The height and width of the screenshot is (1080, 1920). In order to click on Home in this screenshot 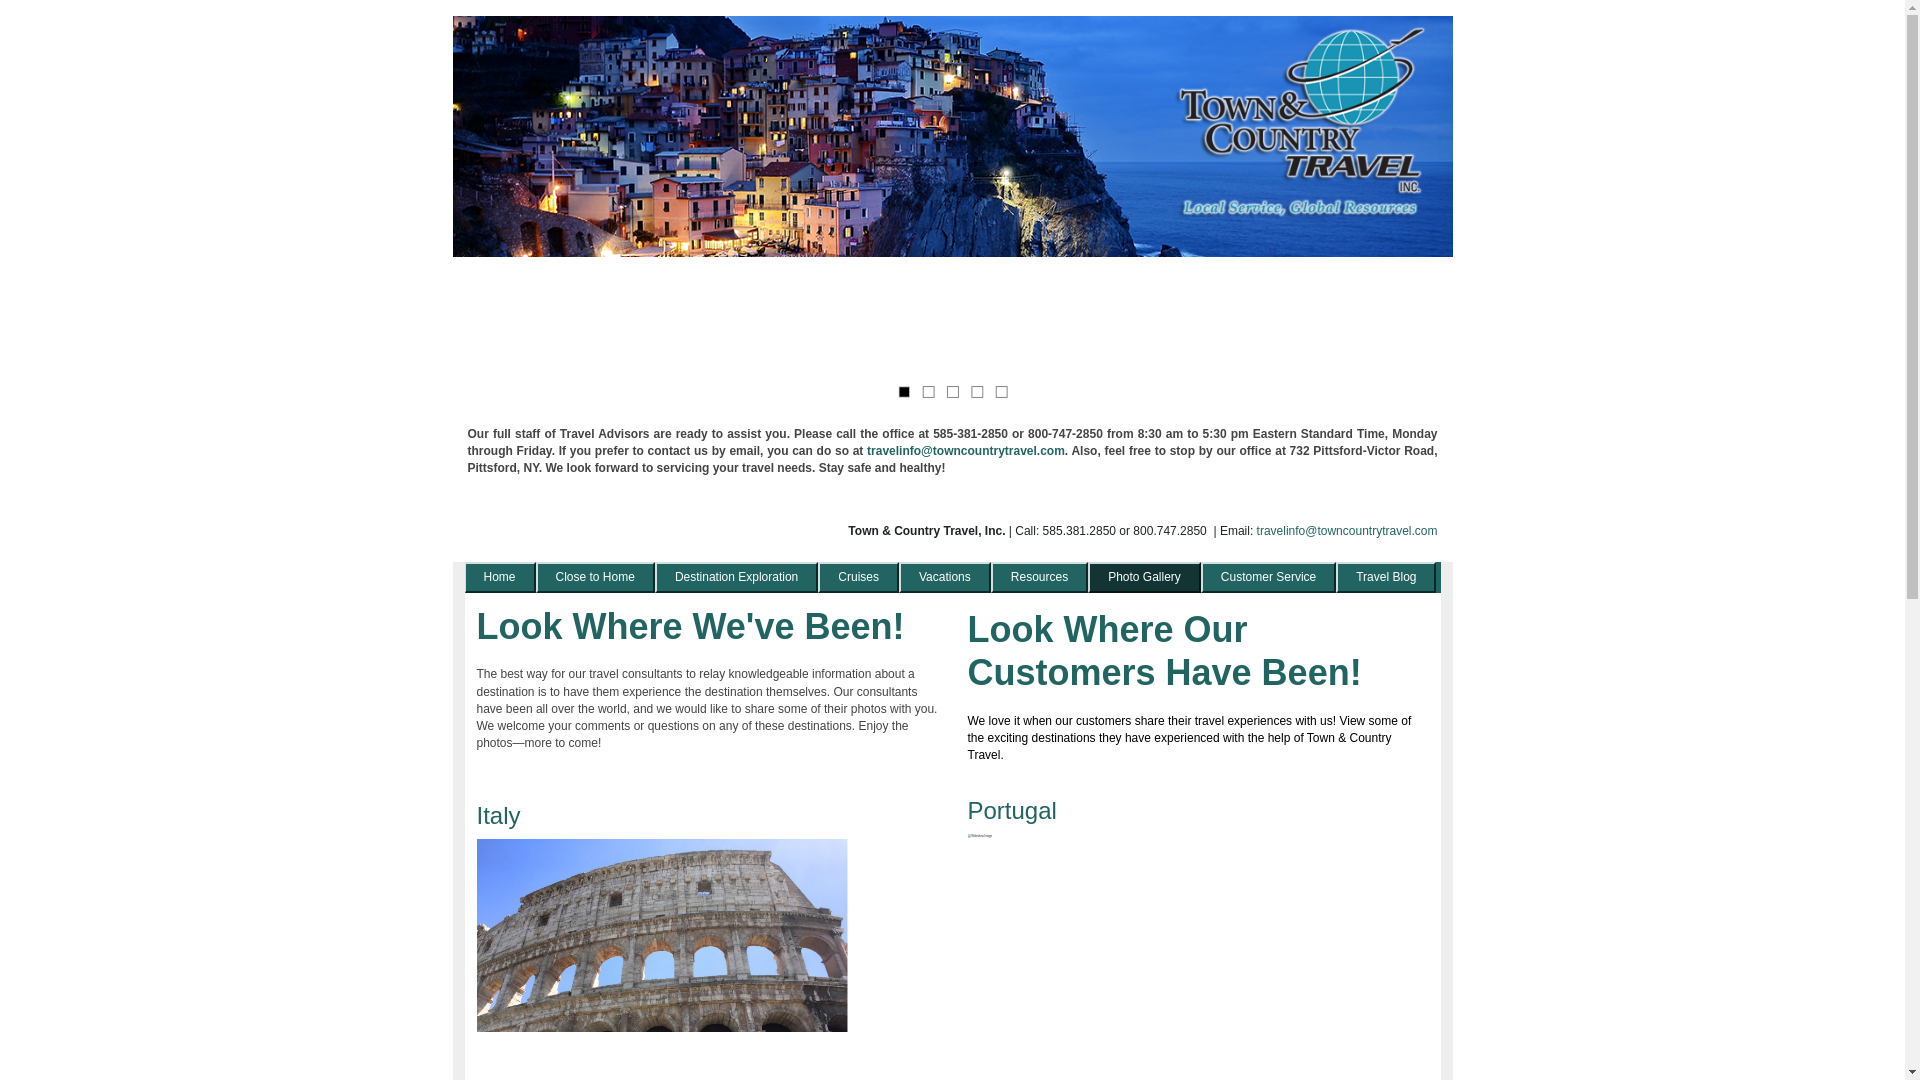, I will do `click(500, 576)`.